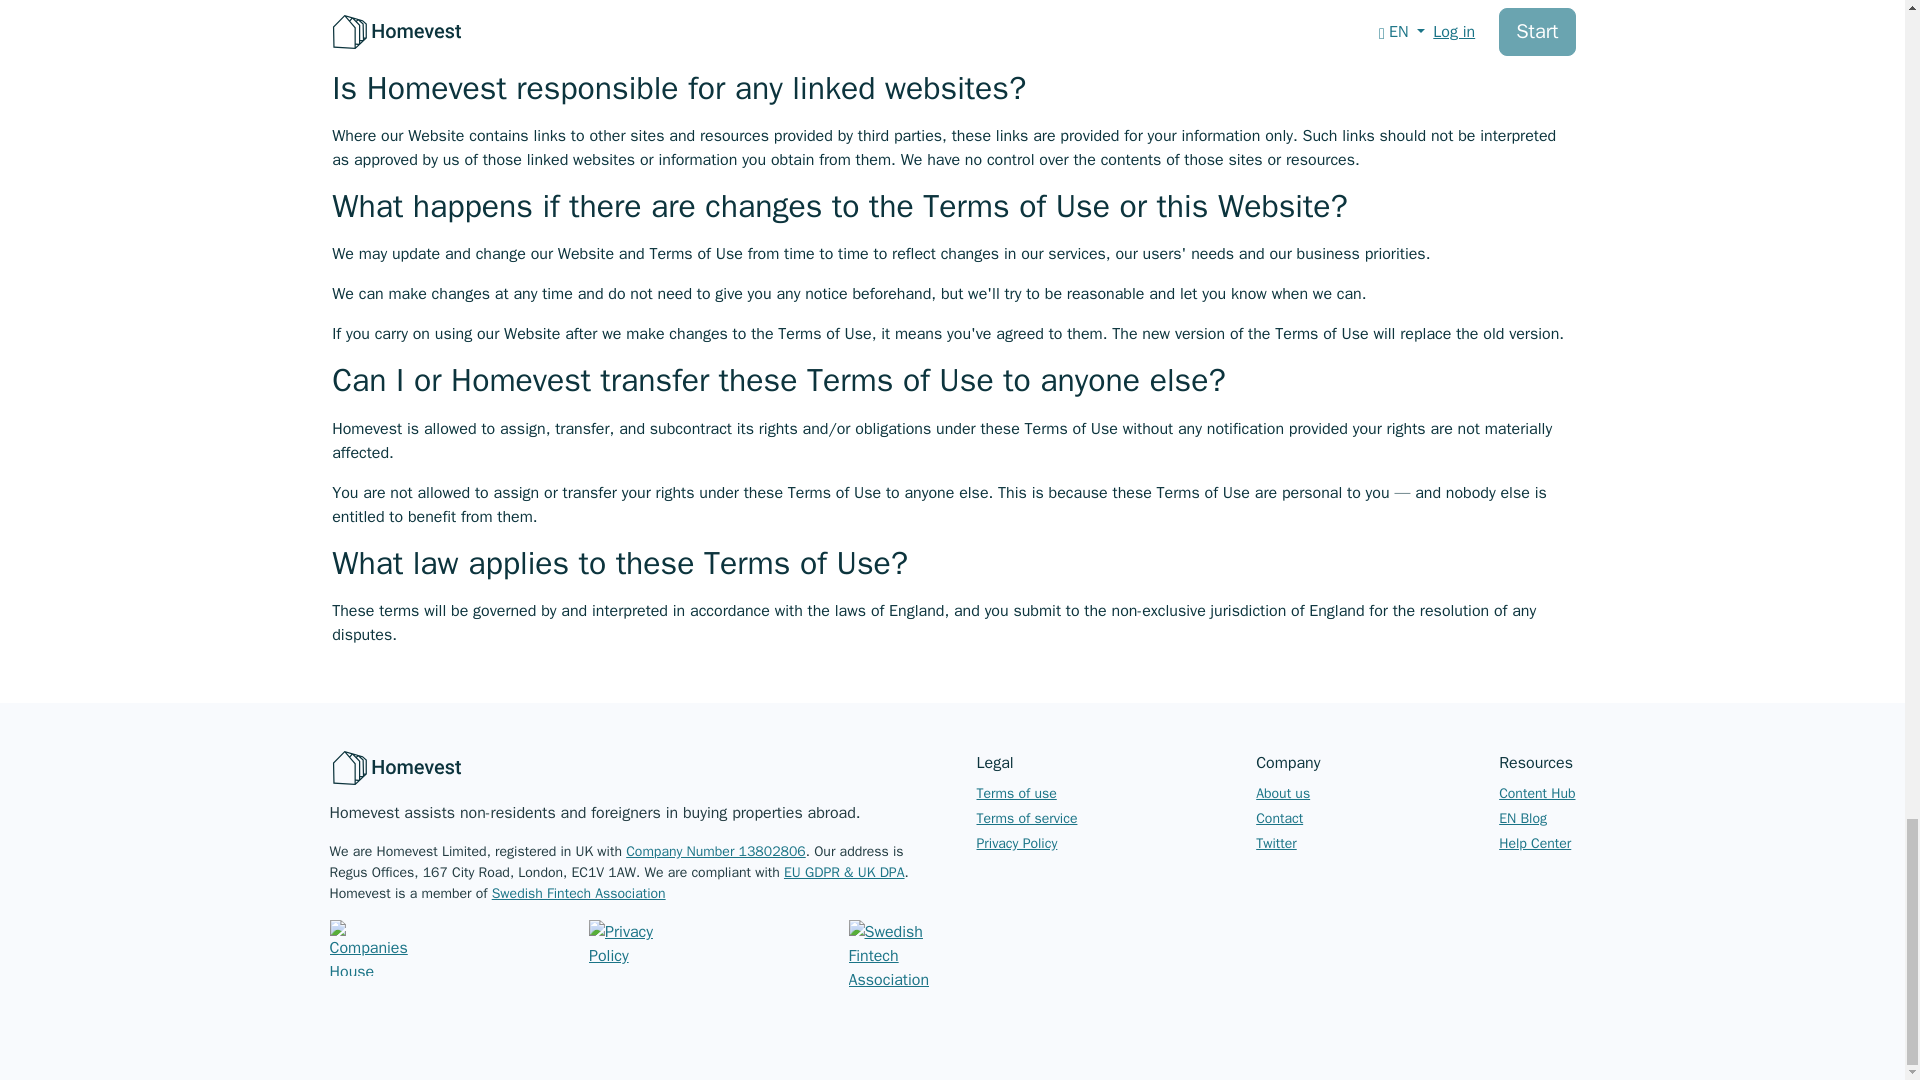 The height and width of the screenshot is (1080, 1920). What do you see at coordinates (1523, 818) in the screenshot?
I see `EN Blog` at bounding box center [1523, 818].